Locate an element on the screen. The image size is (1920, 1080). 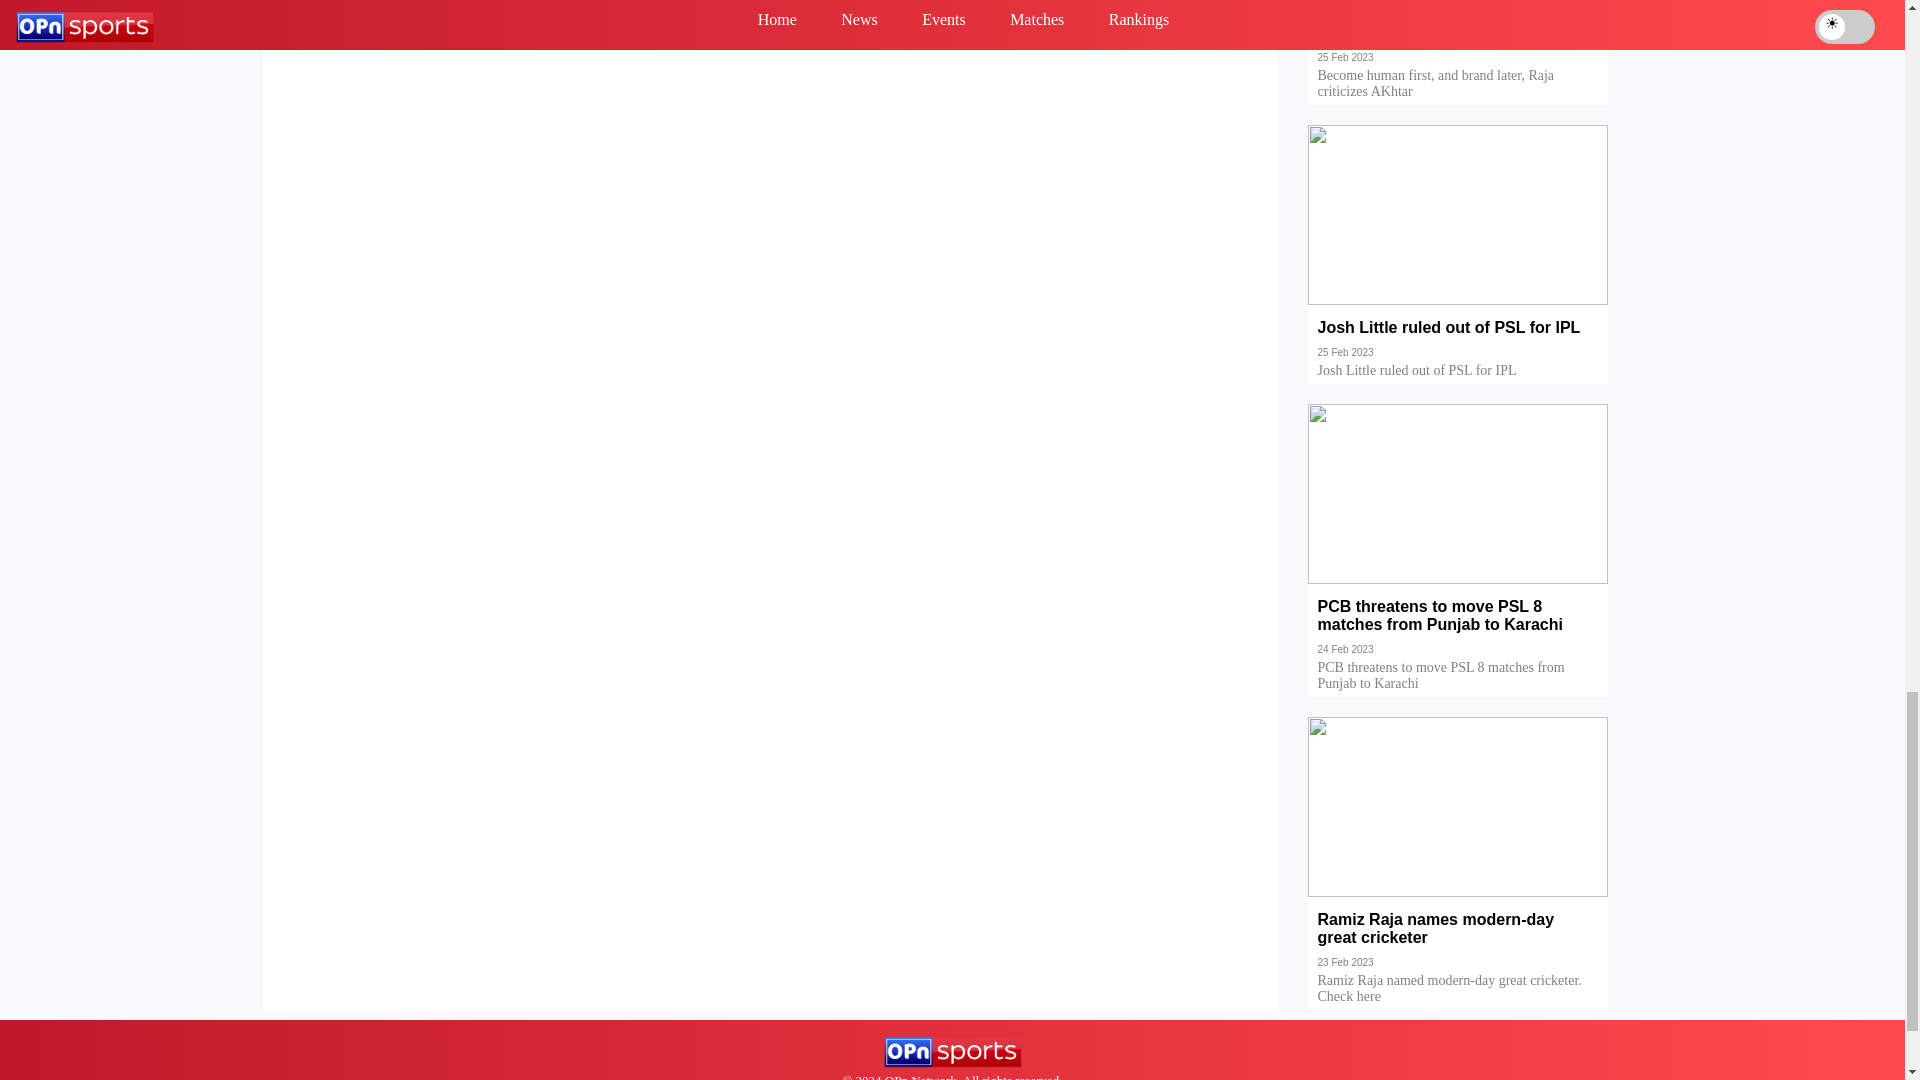
Ramiz Raja names modern-day great cricketer is located at coordinates (1458, 943).